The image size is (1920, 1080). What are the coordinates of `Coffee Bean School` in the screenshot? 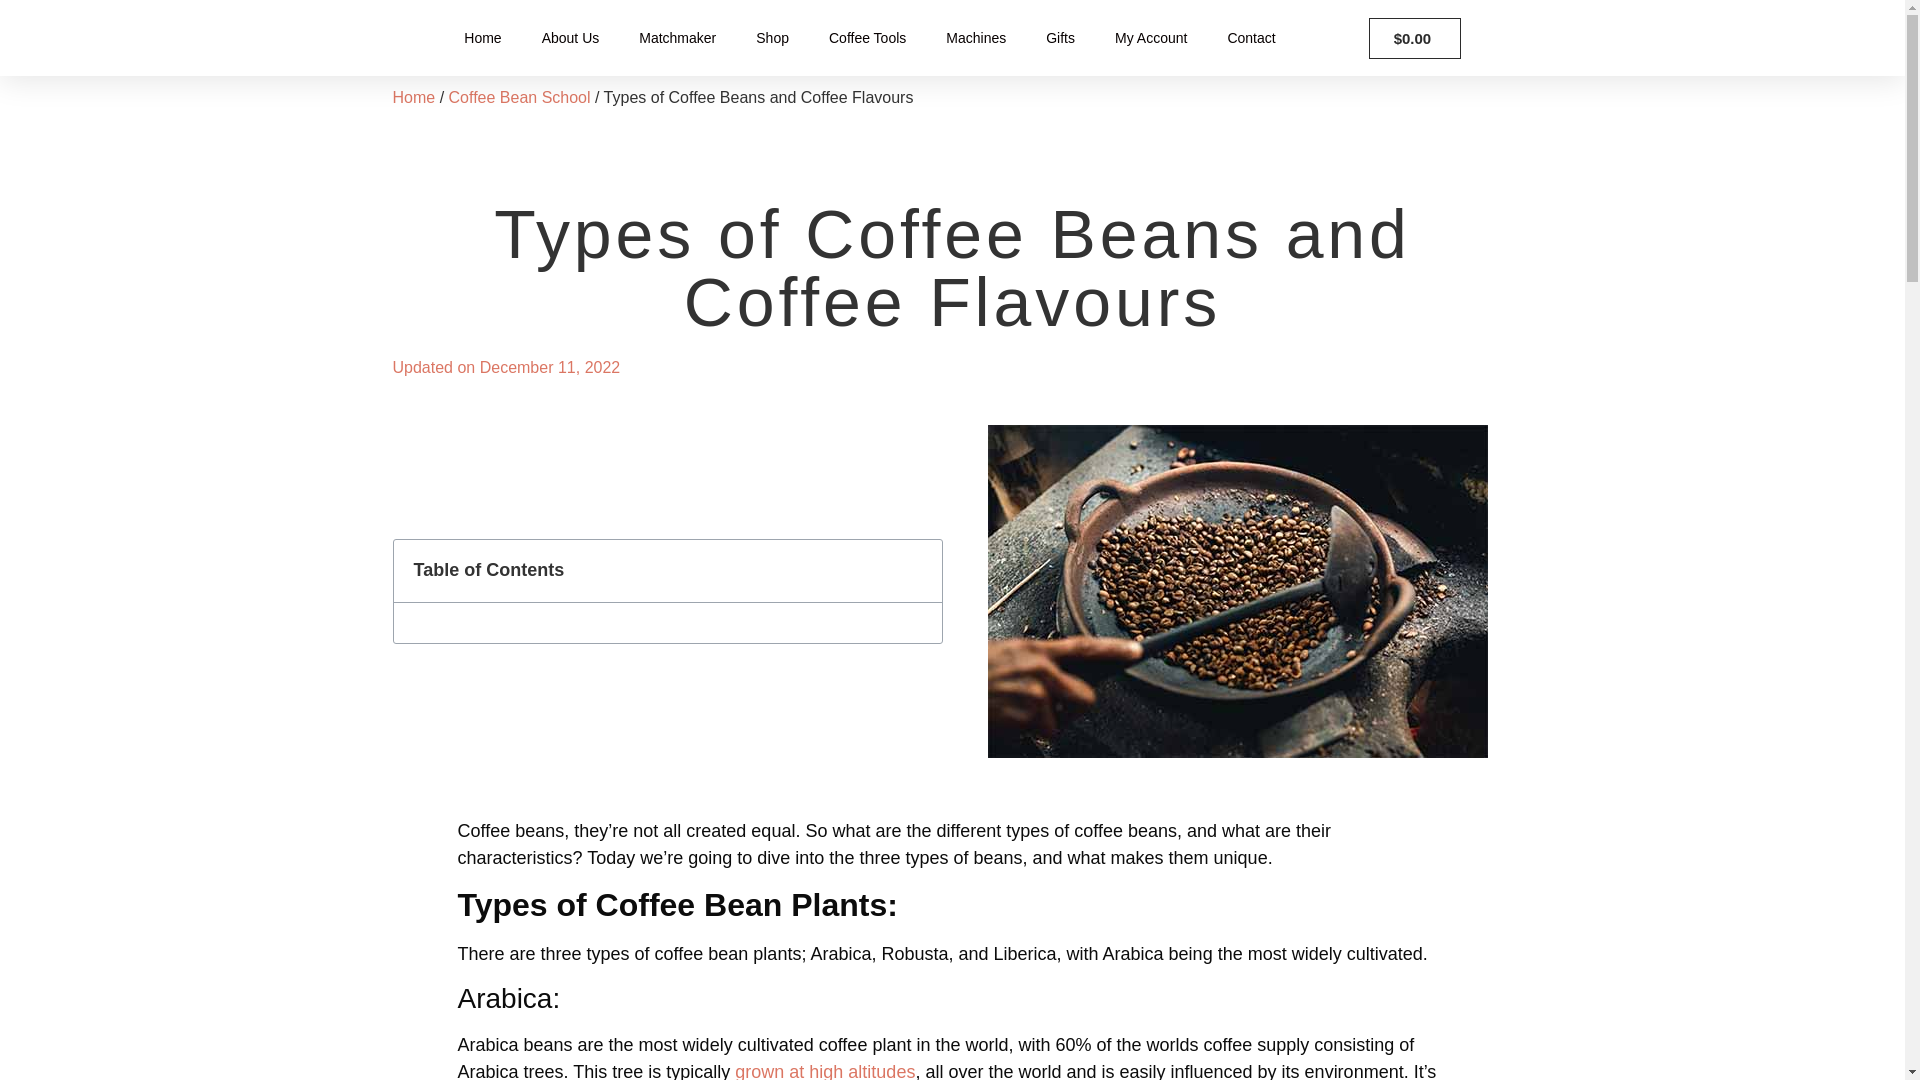 It's located at (520, 96).